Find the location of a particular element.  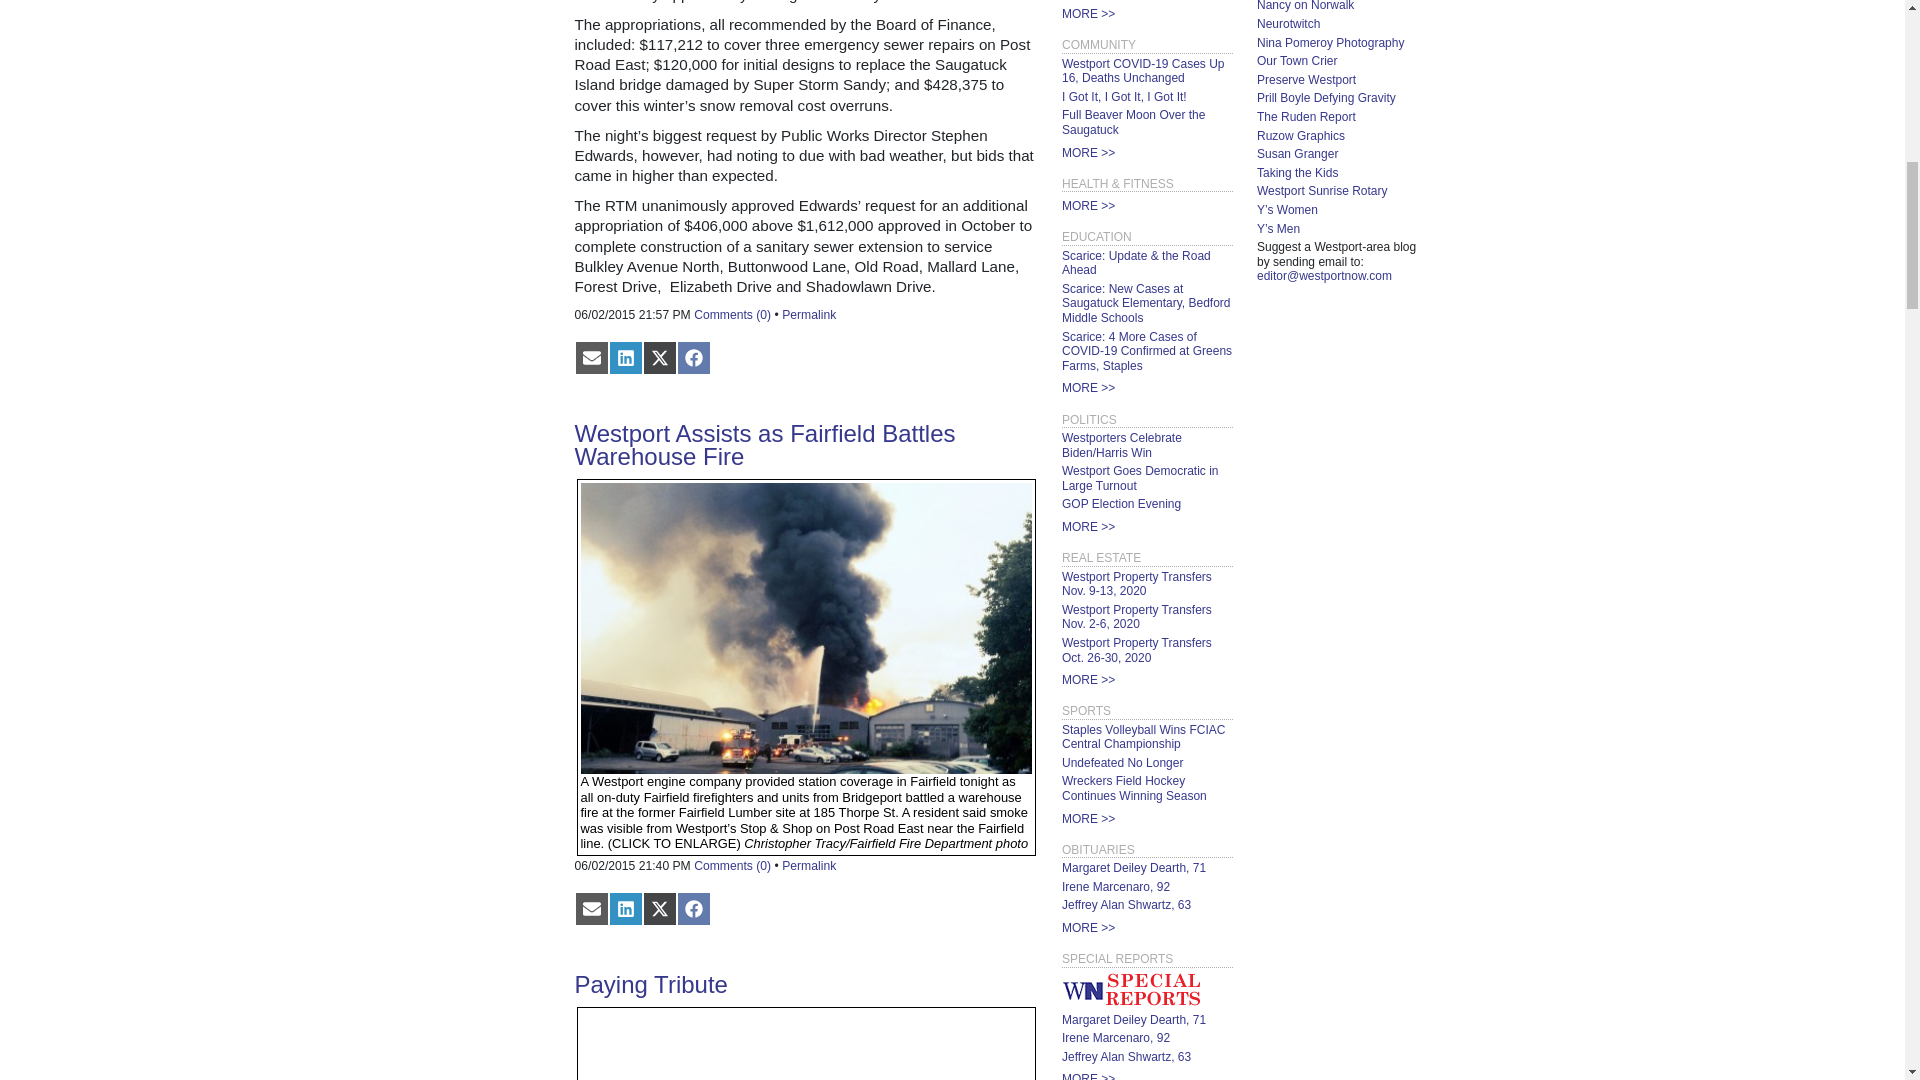

Paying Tribute is located at coordinates (650, 984).